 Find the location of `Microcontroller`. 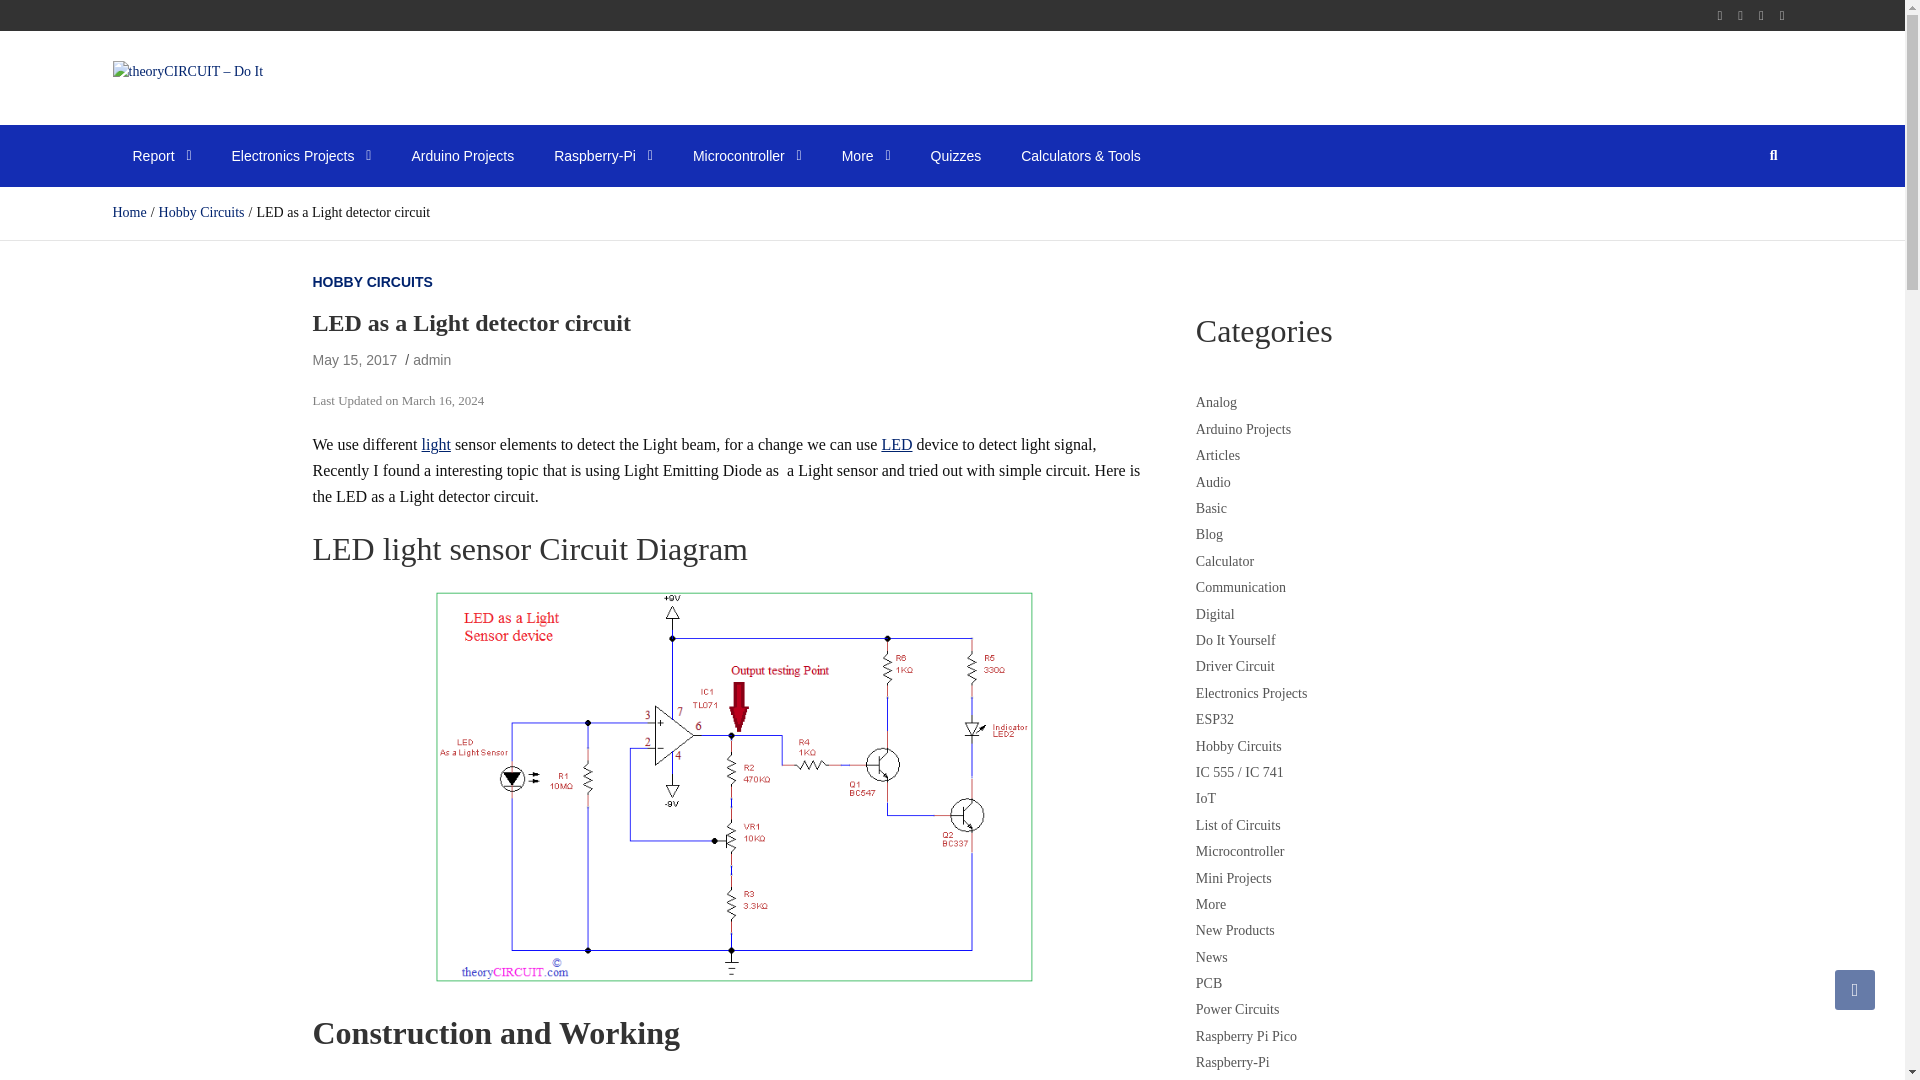

Microcontroller is located at coordinates (747, 156).